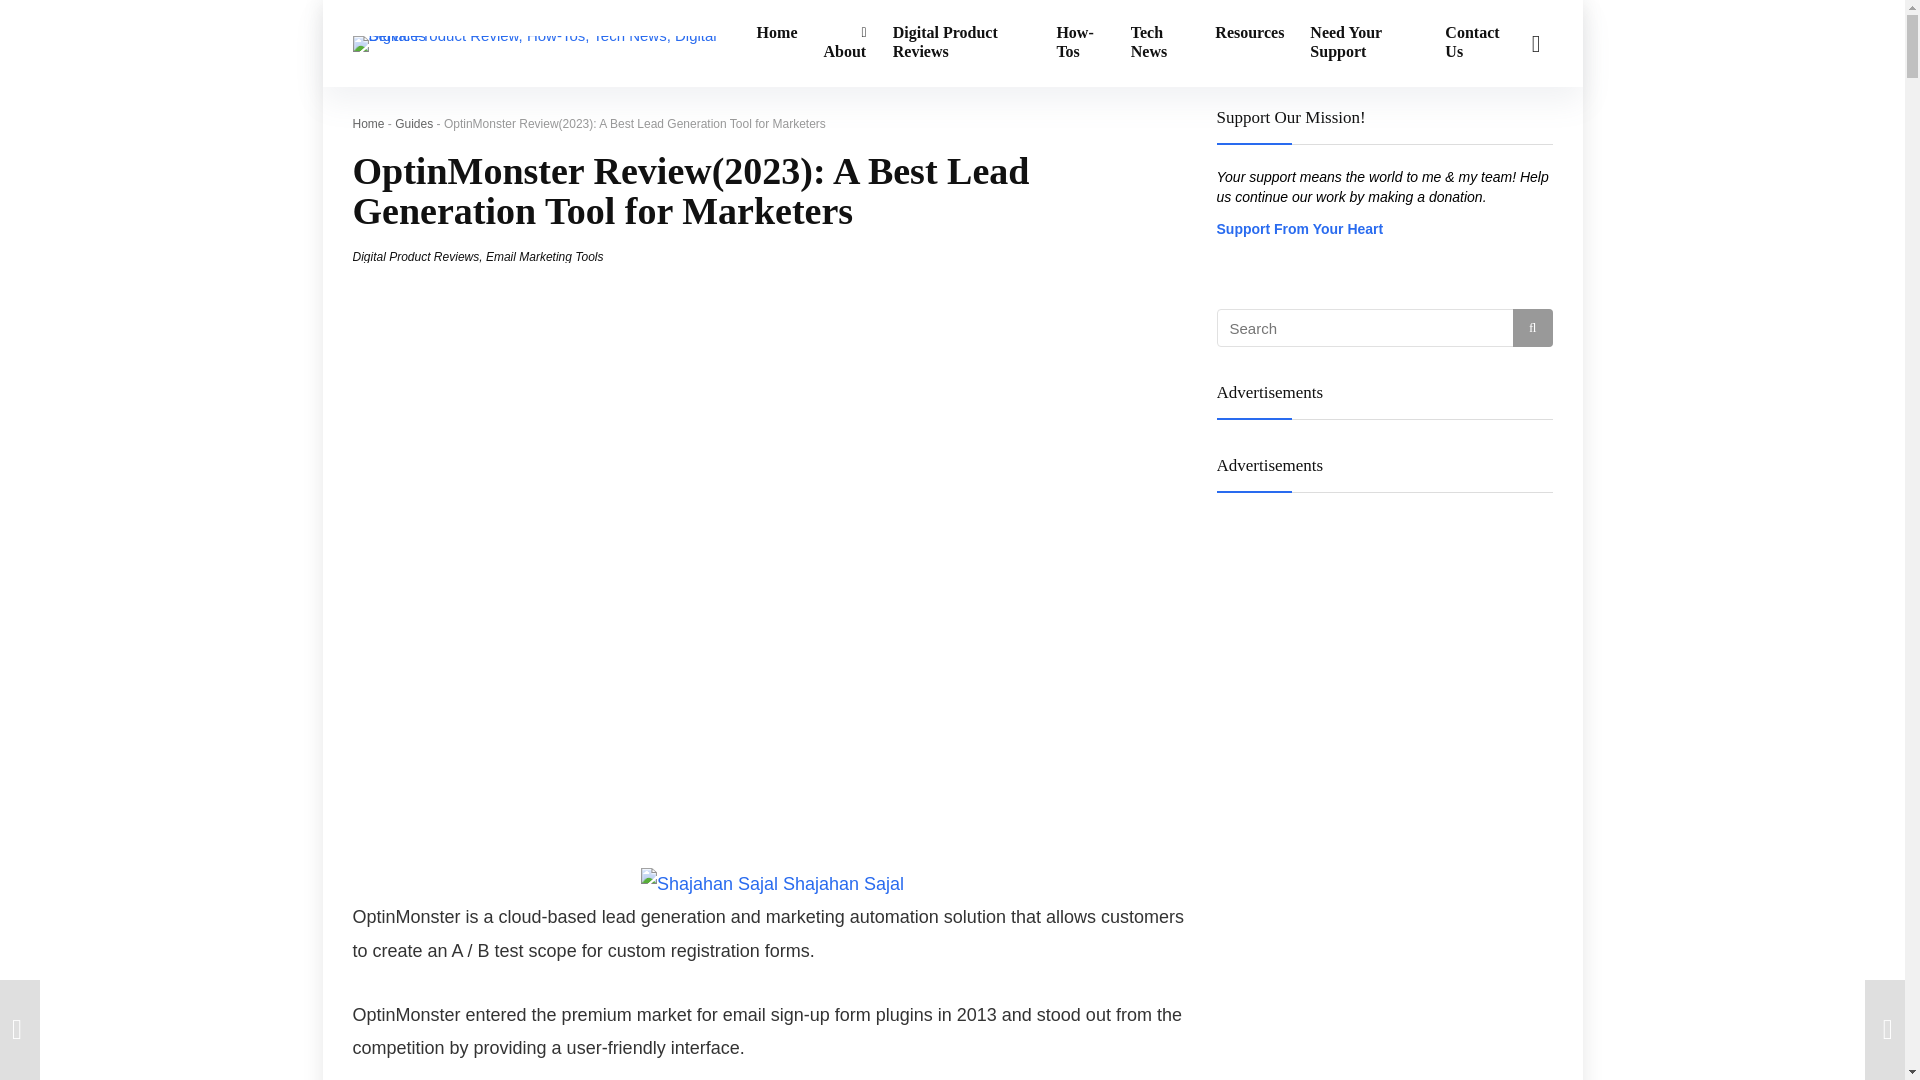  What do you see at coordinates (1080, 44) in the screenshot?
I see `How-Tos` at bounding box center [1080, 44].